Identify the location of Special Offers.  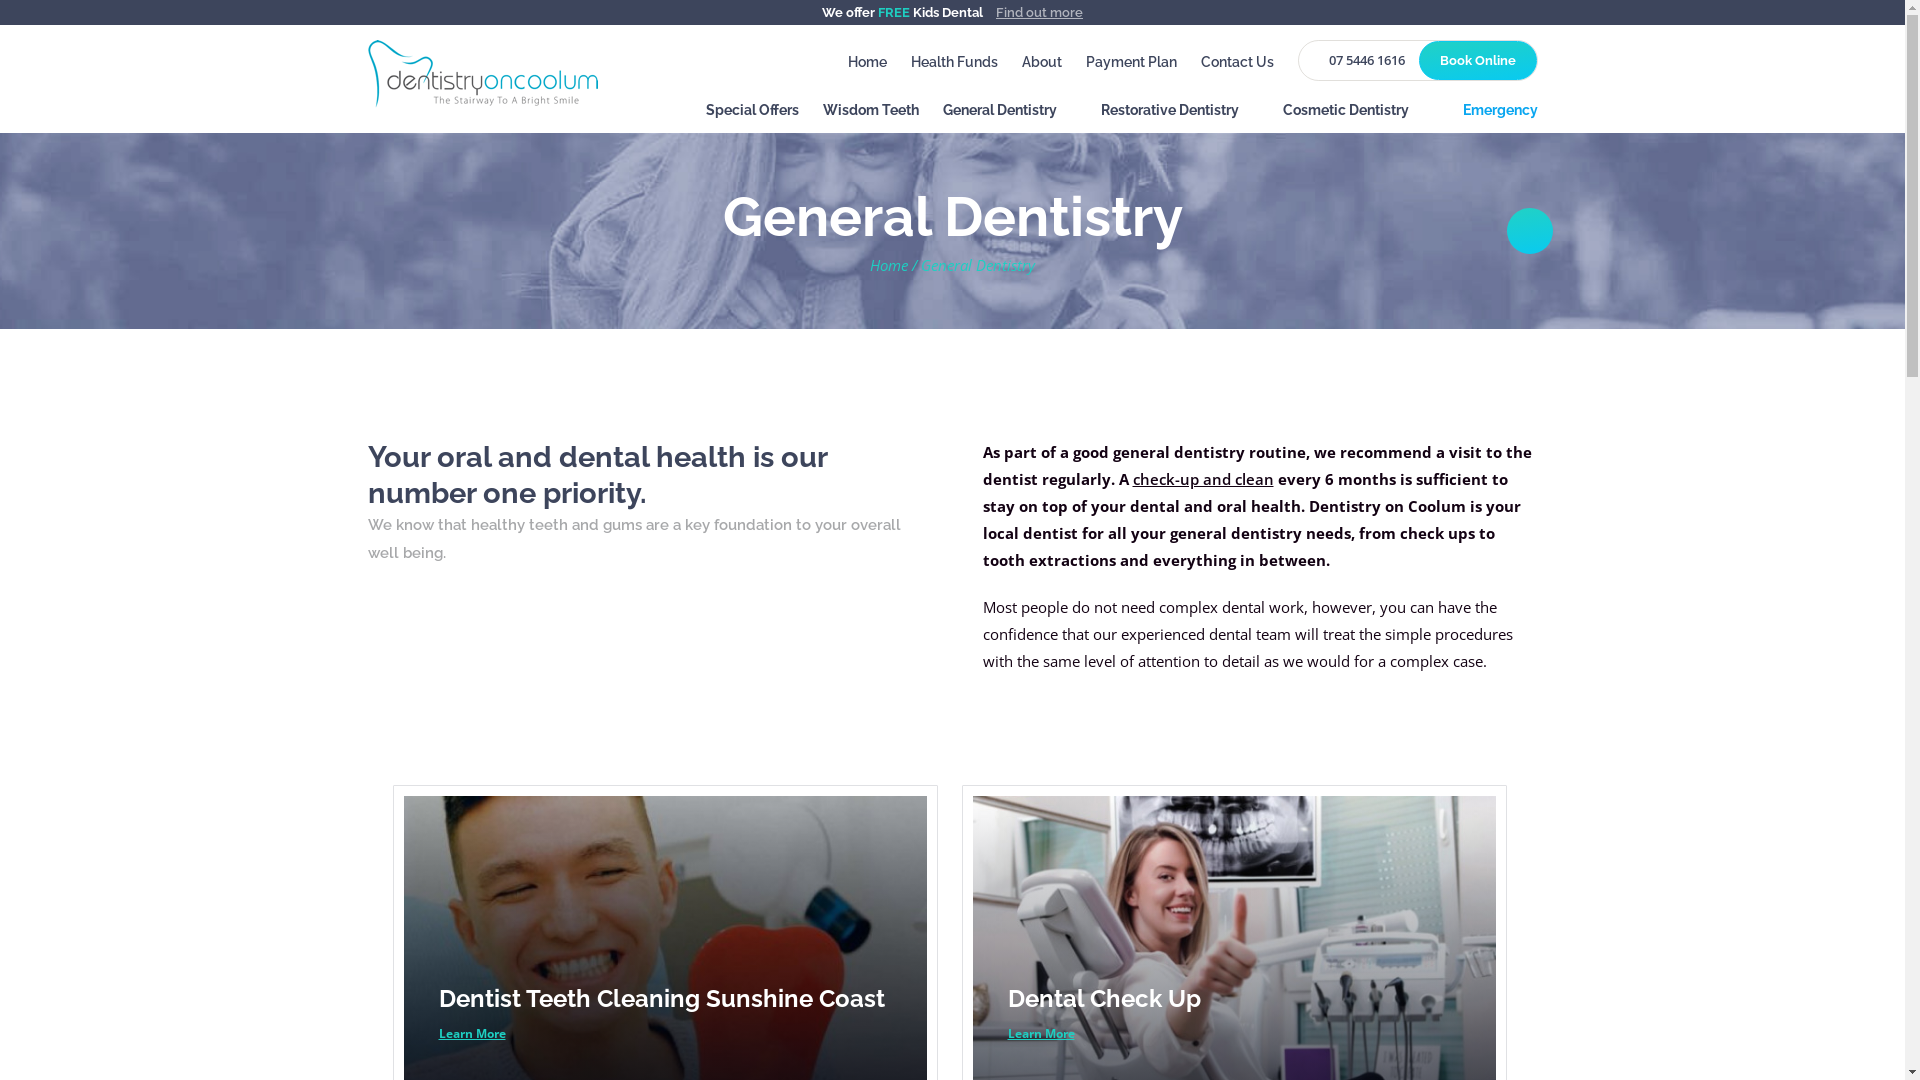
(752, 116).